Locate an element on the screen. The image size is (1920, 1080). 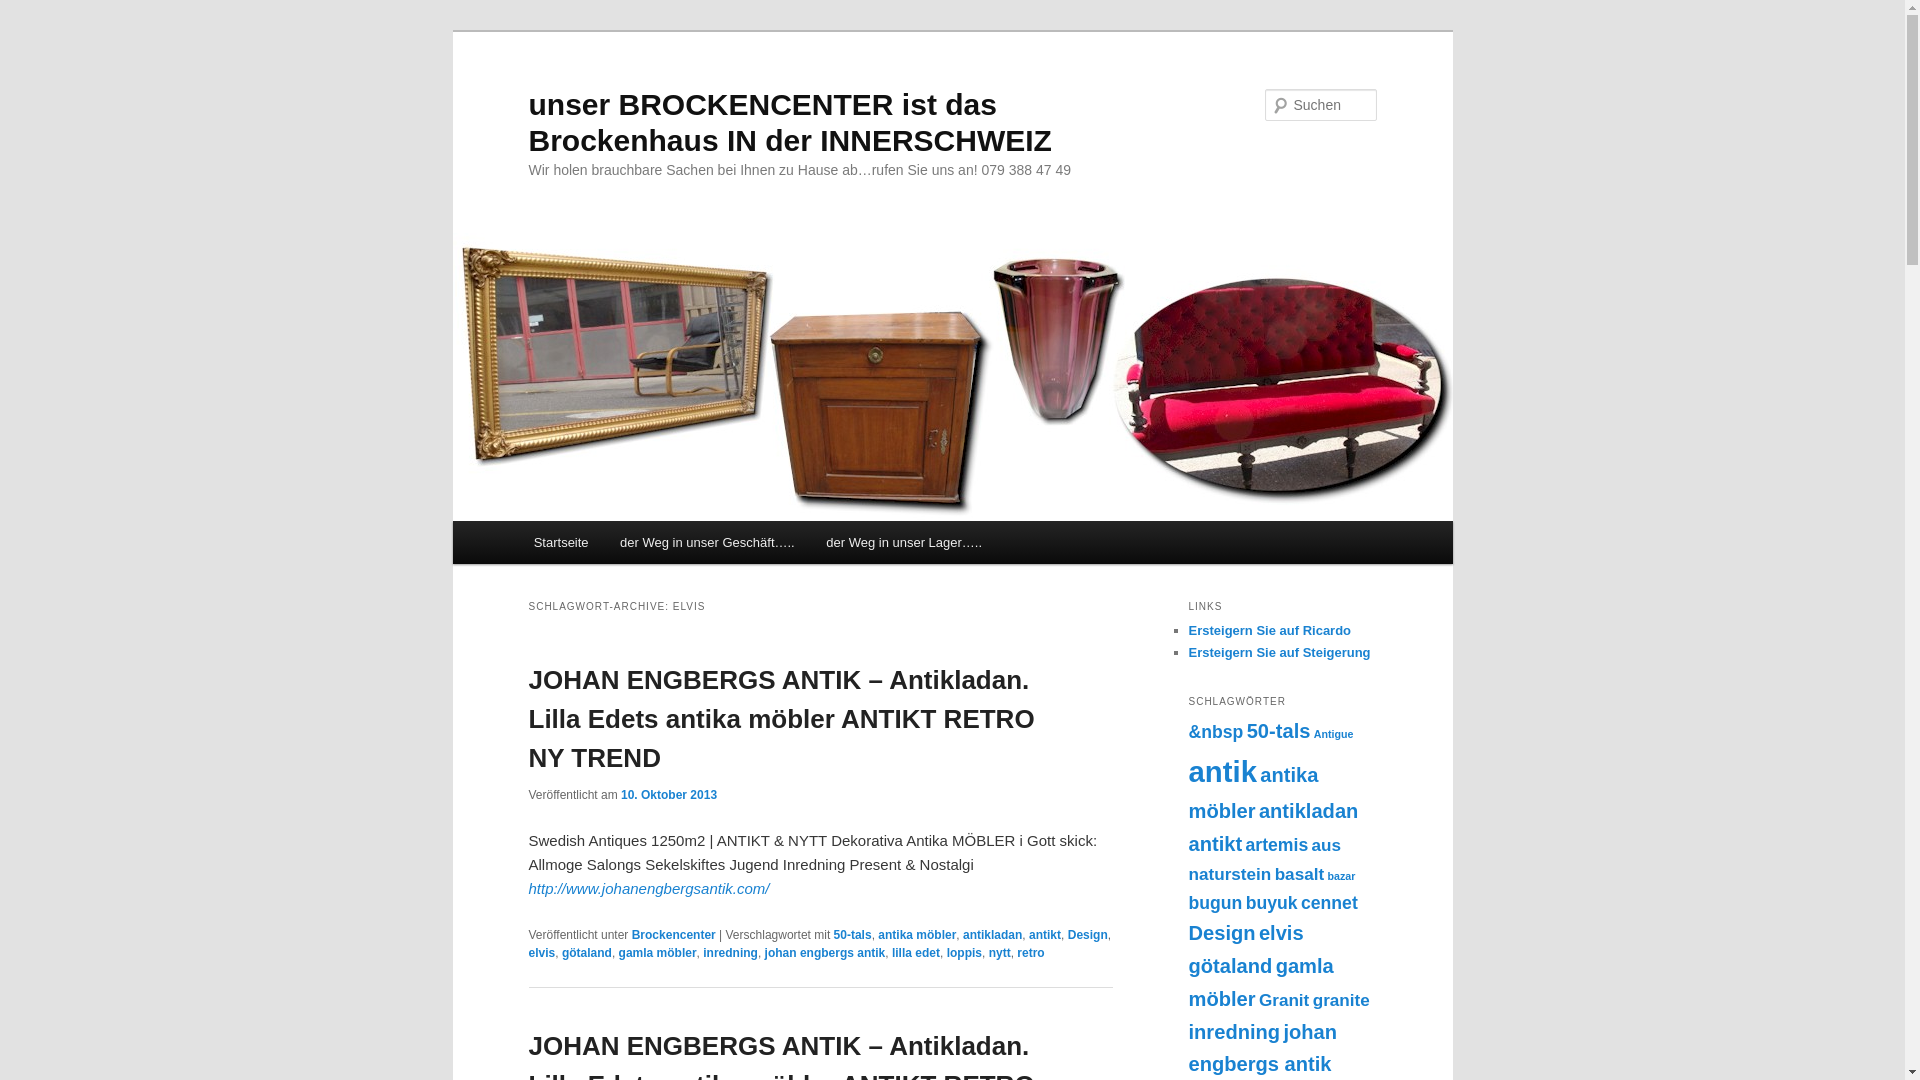
50-tals is located at coordinates (1279, 731).